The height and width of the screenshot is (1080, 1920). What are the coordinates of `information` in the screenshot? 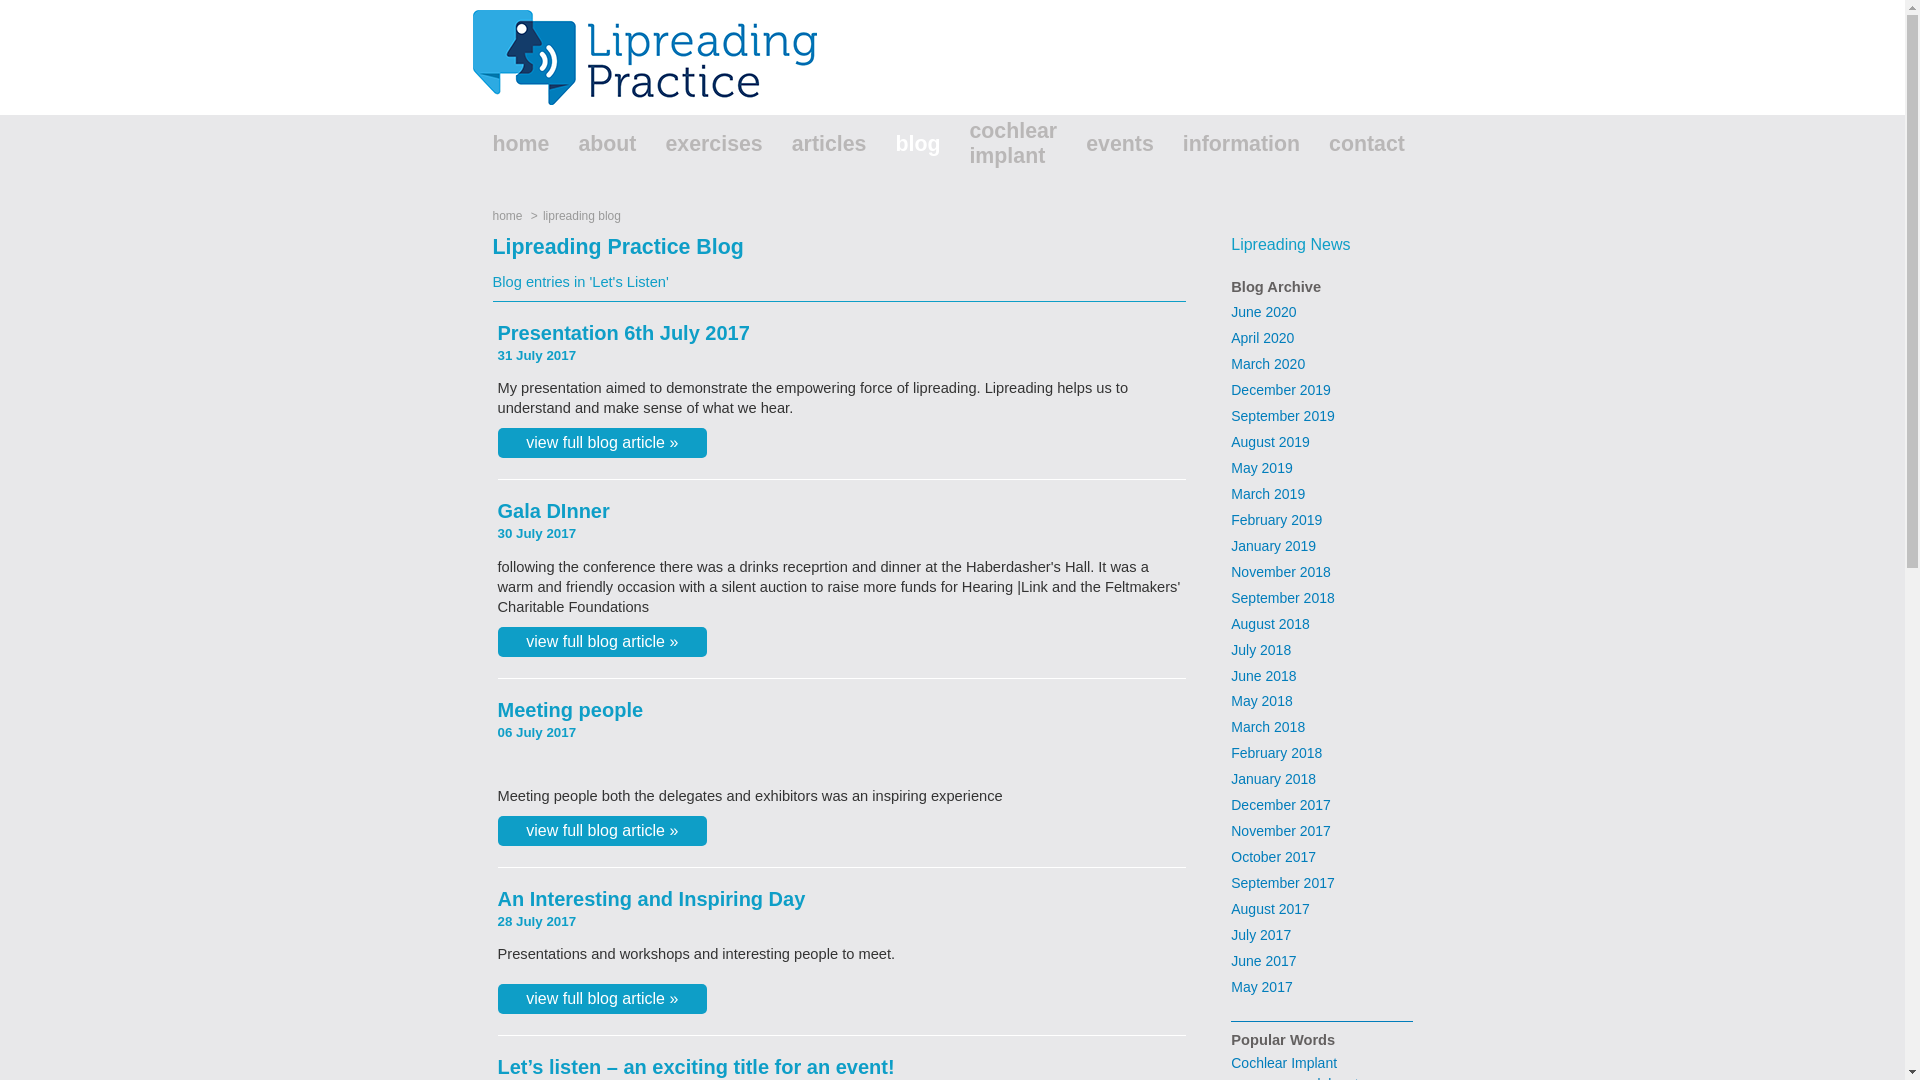 It's located at (1255, 152).